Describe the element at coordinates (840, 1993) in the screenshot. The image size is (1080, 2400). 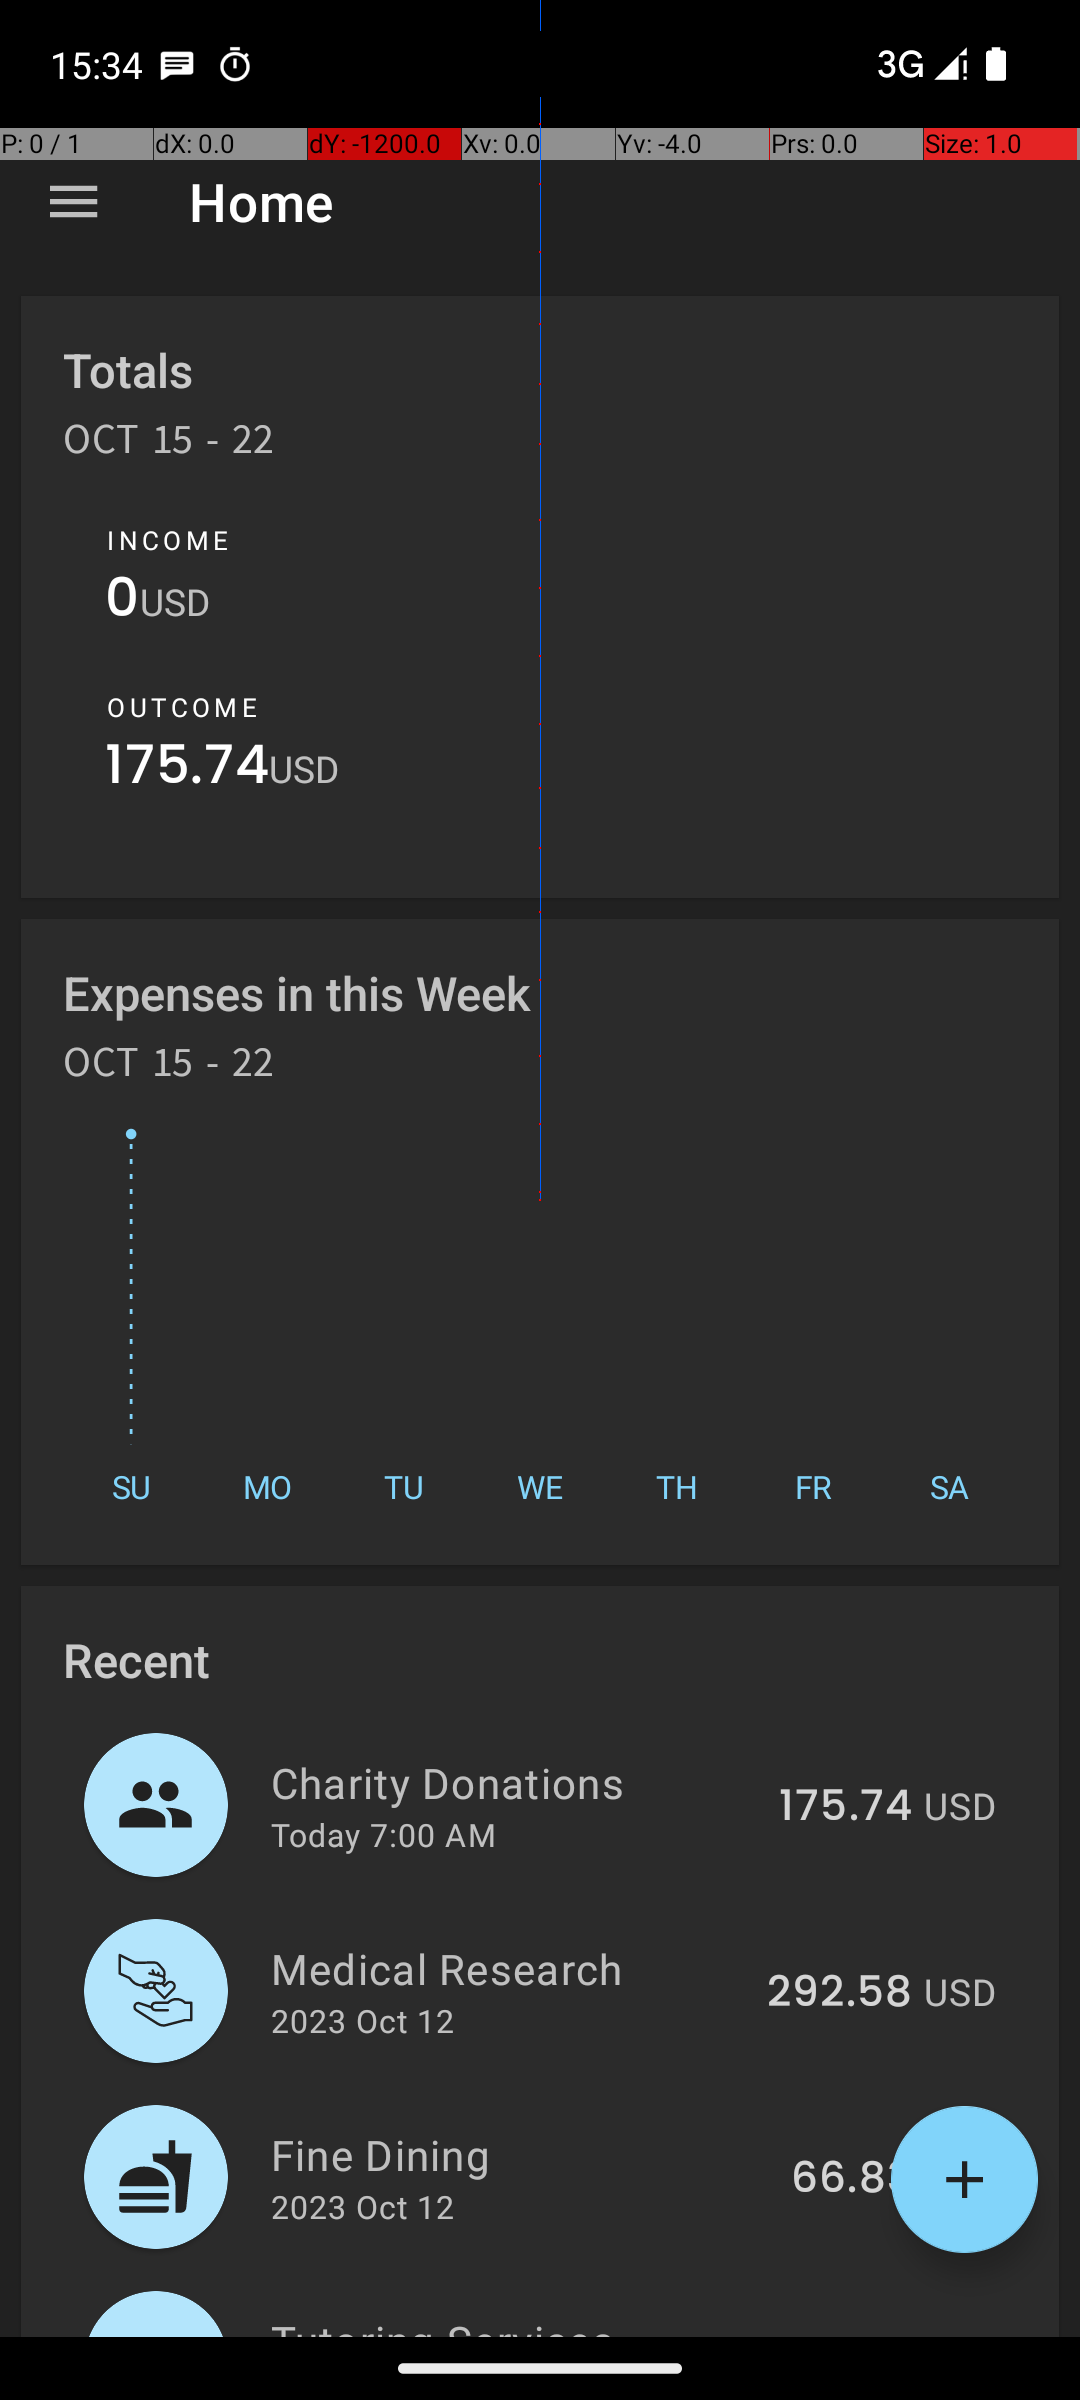
I see `292.58` at that location.